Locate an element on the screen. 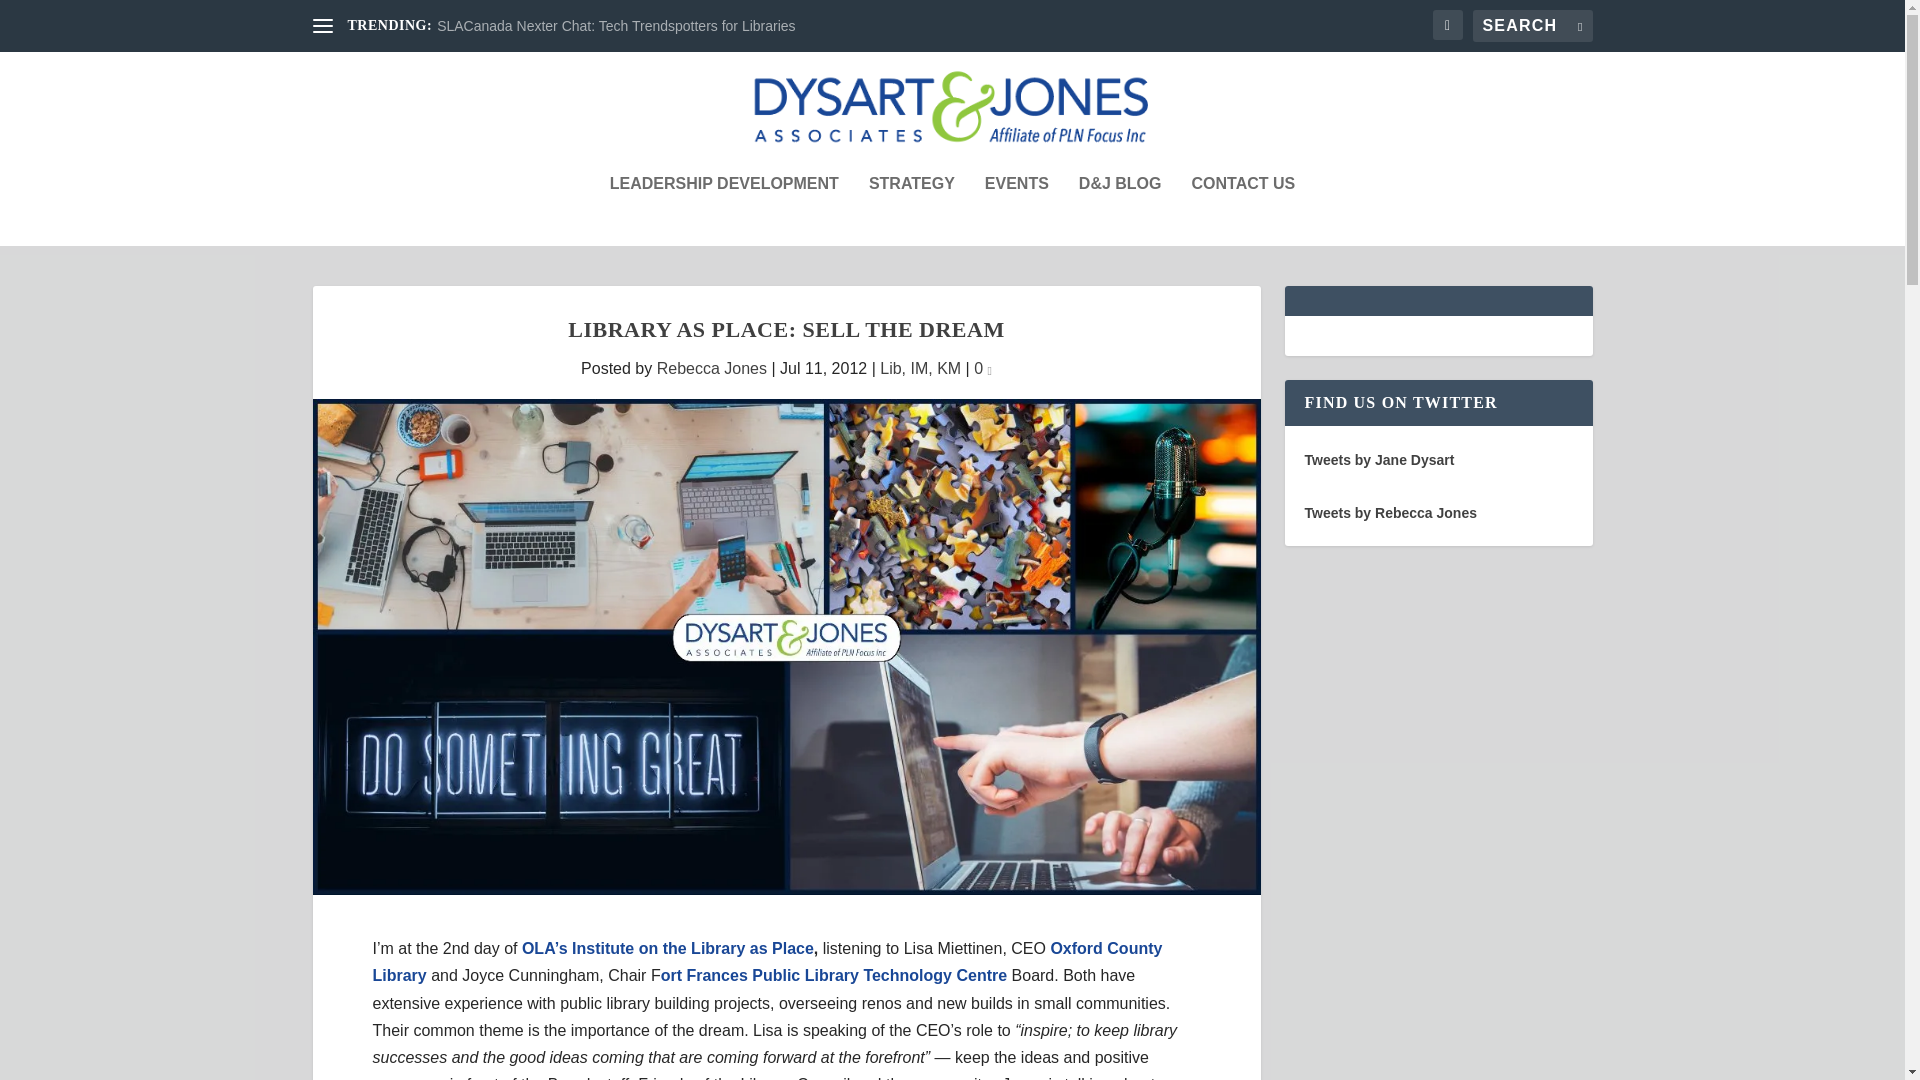  CONTACT US is located at coordinates (1244, 211).